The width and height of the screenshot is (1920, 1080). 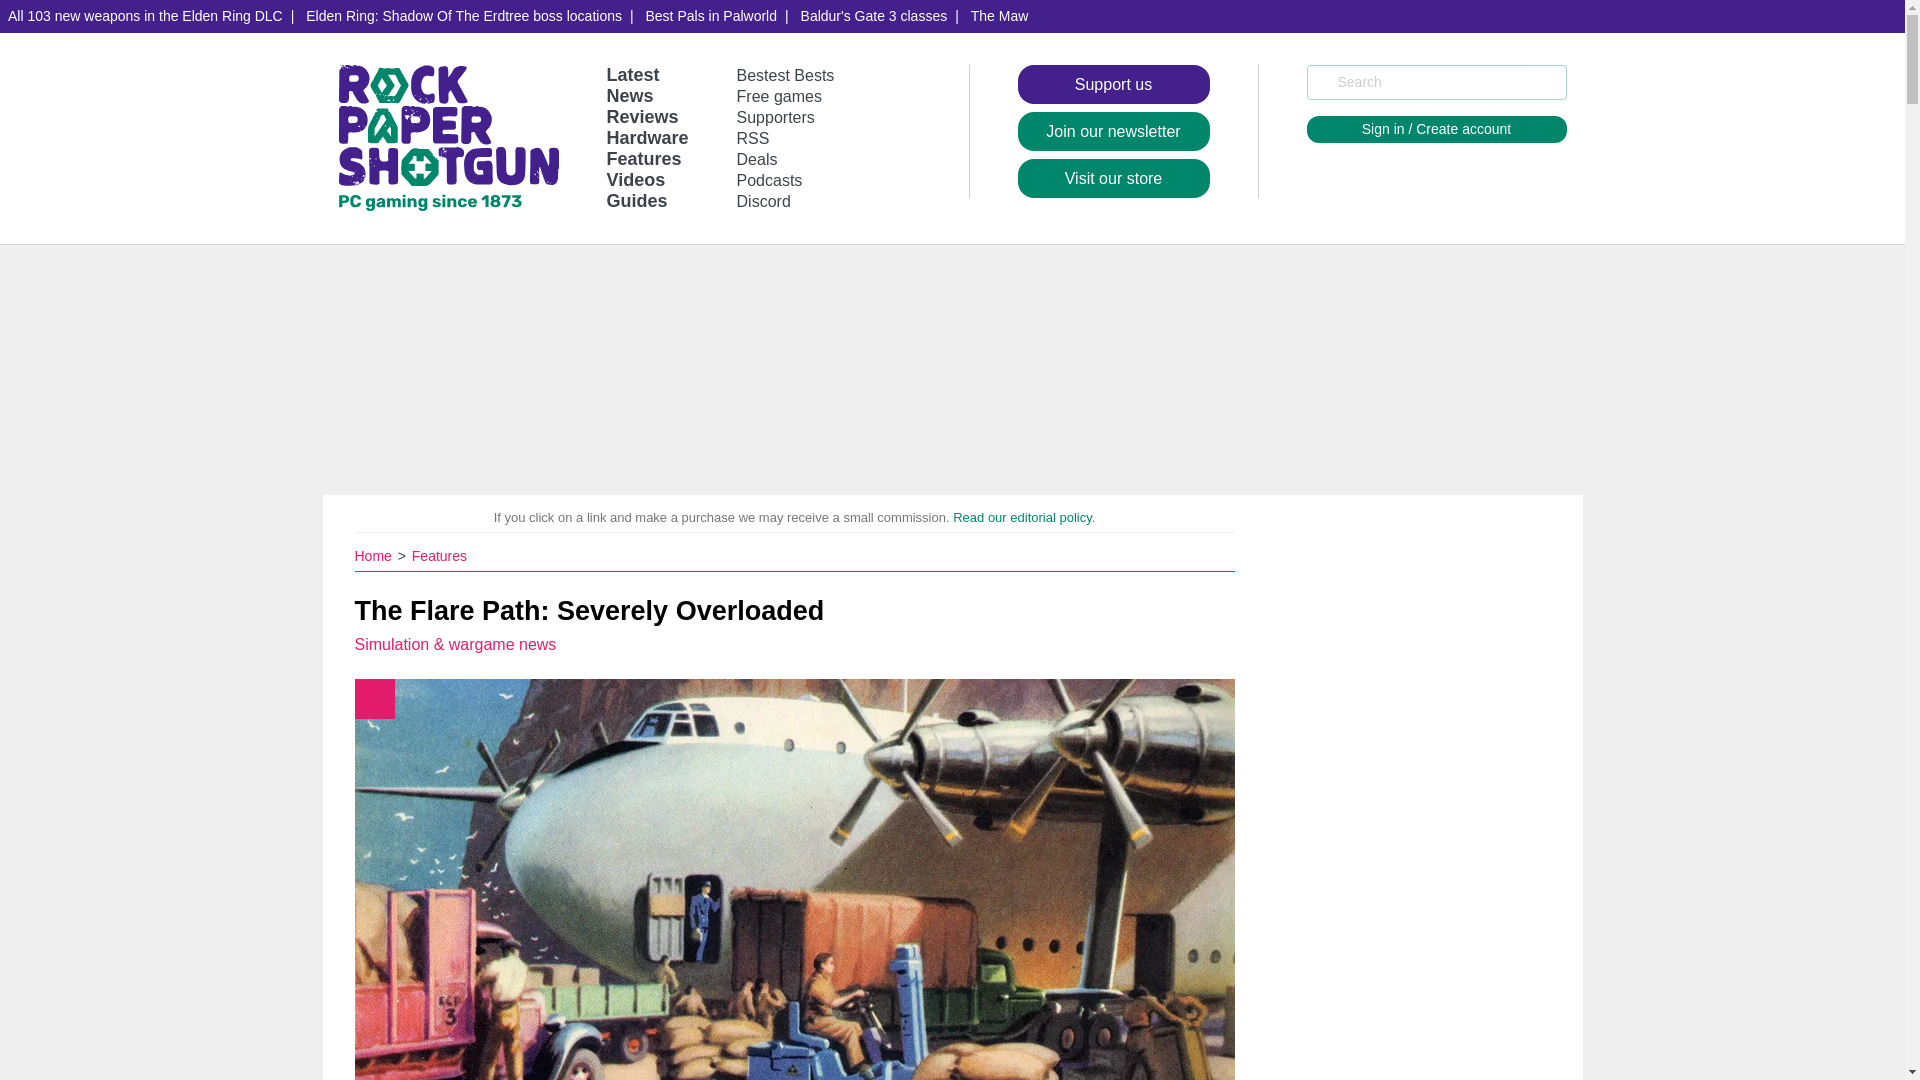 I want to click on The Maw, so click(x=1000, y=16).